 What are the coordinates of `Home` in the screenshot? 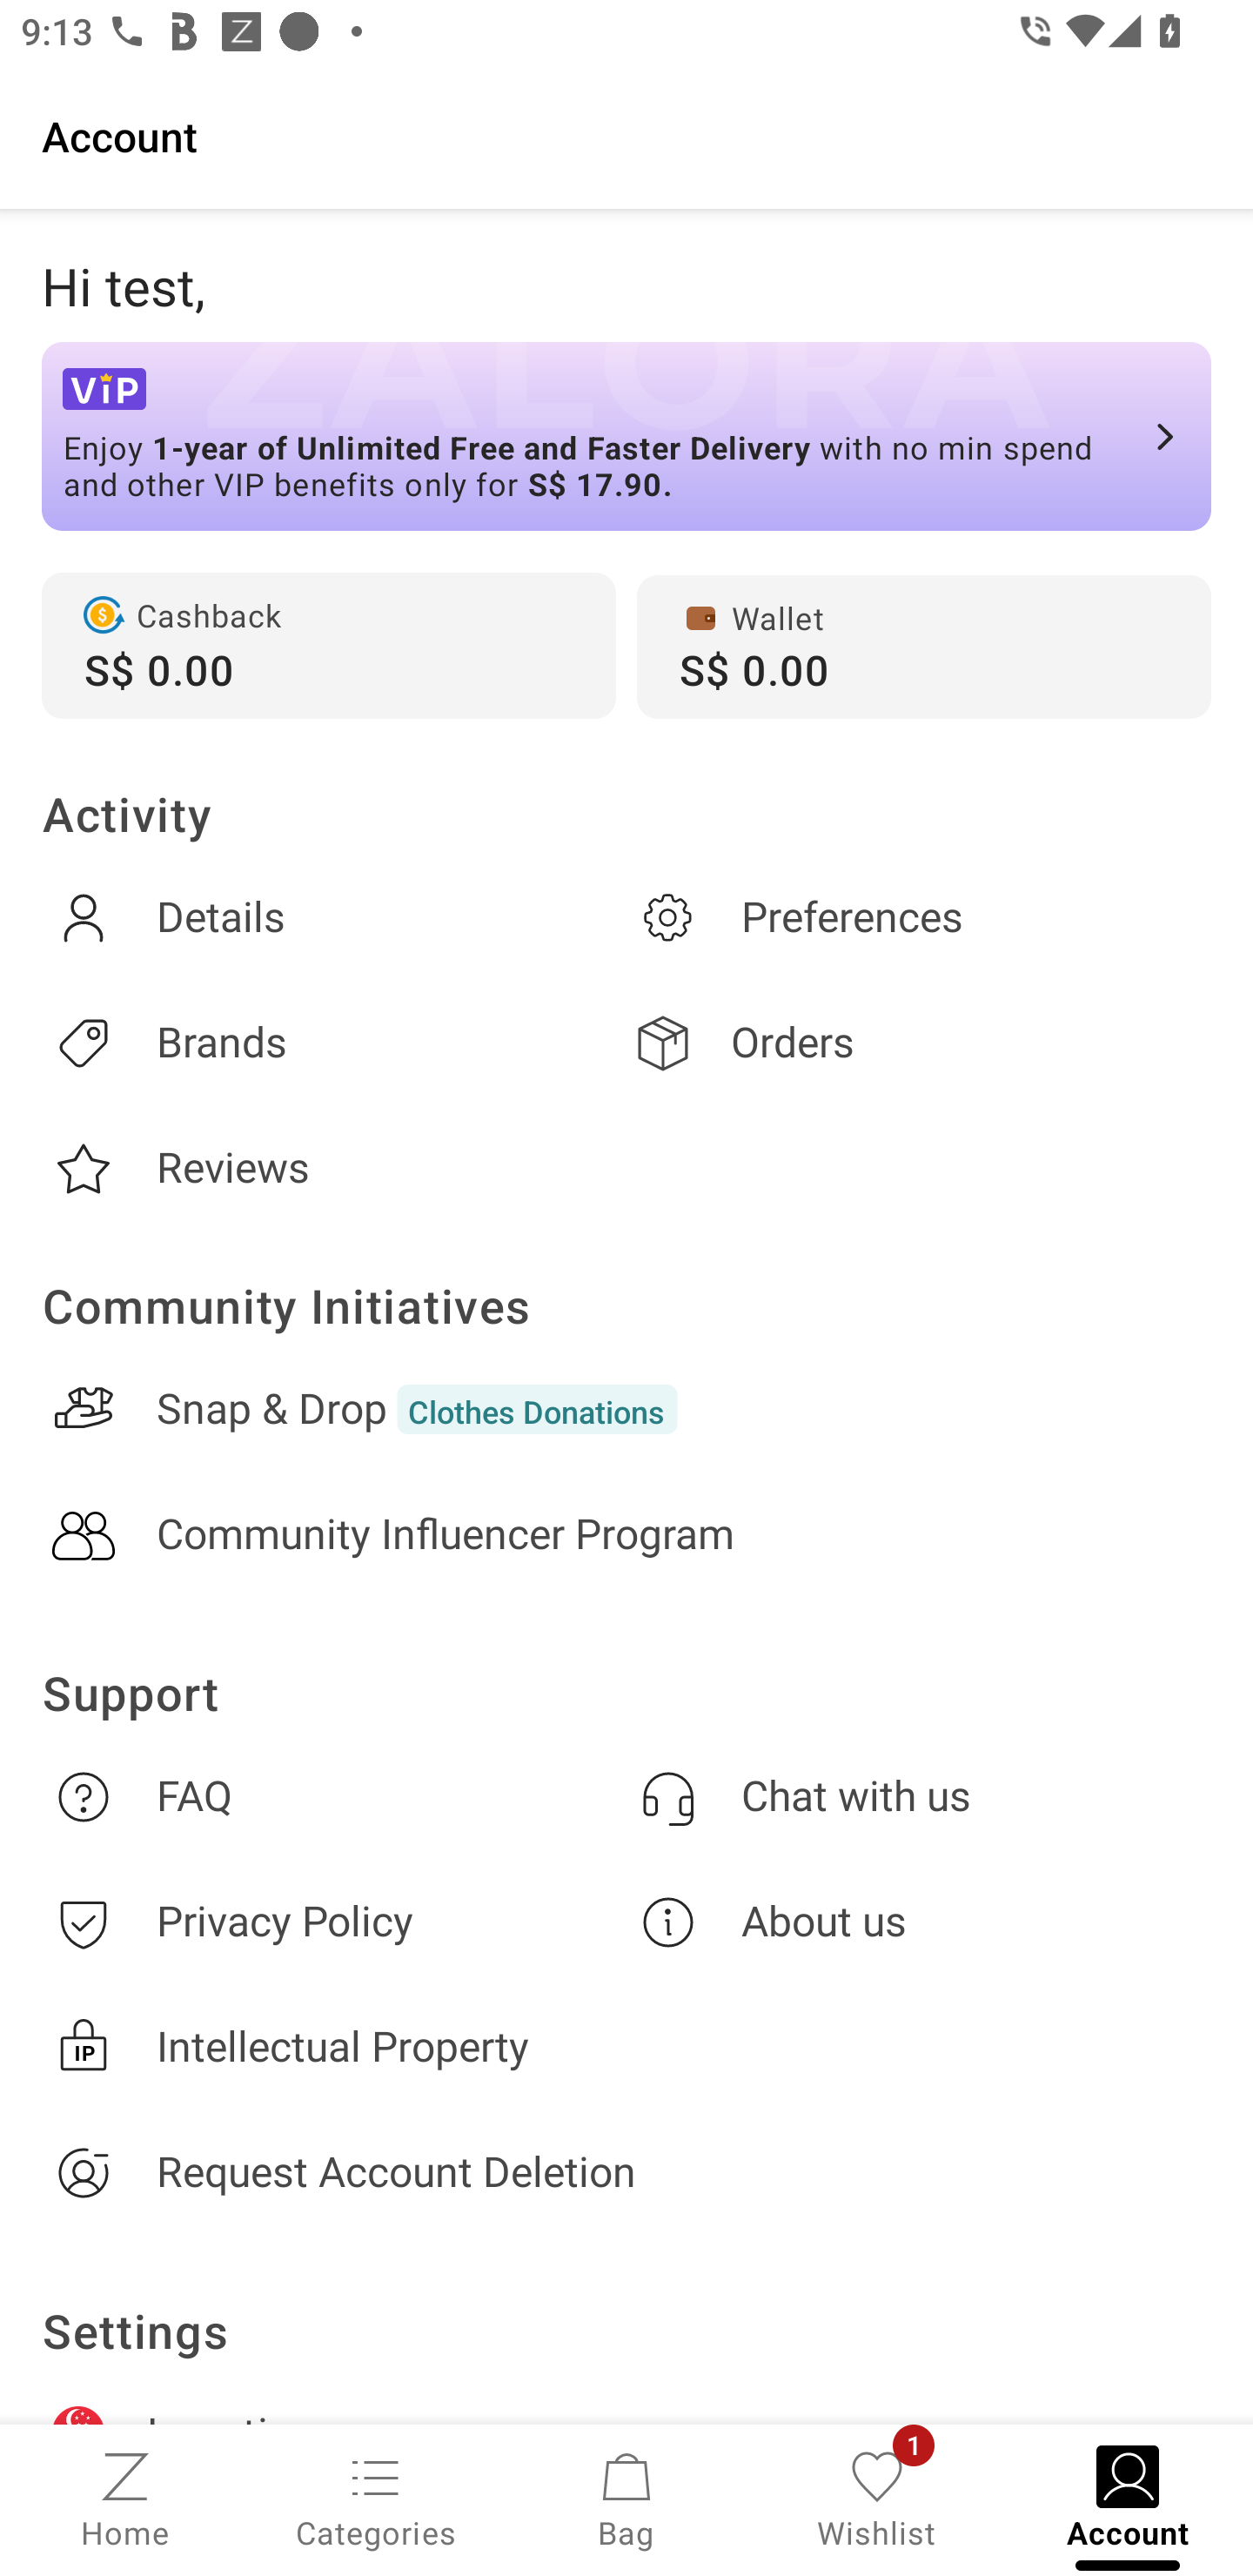 It's located at (125, 2498).